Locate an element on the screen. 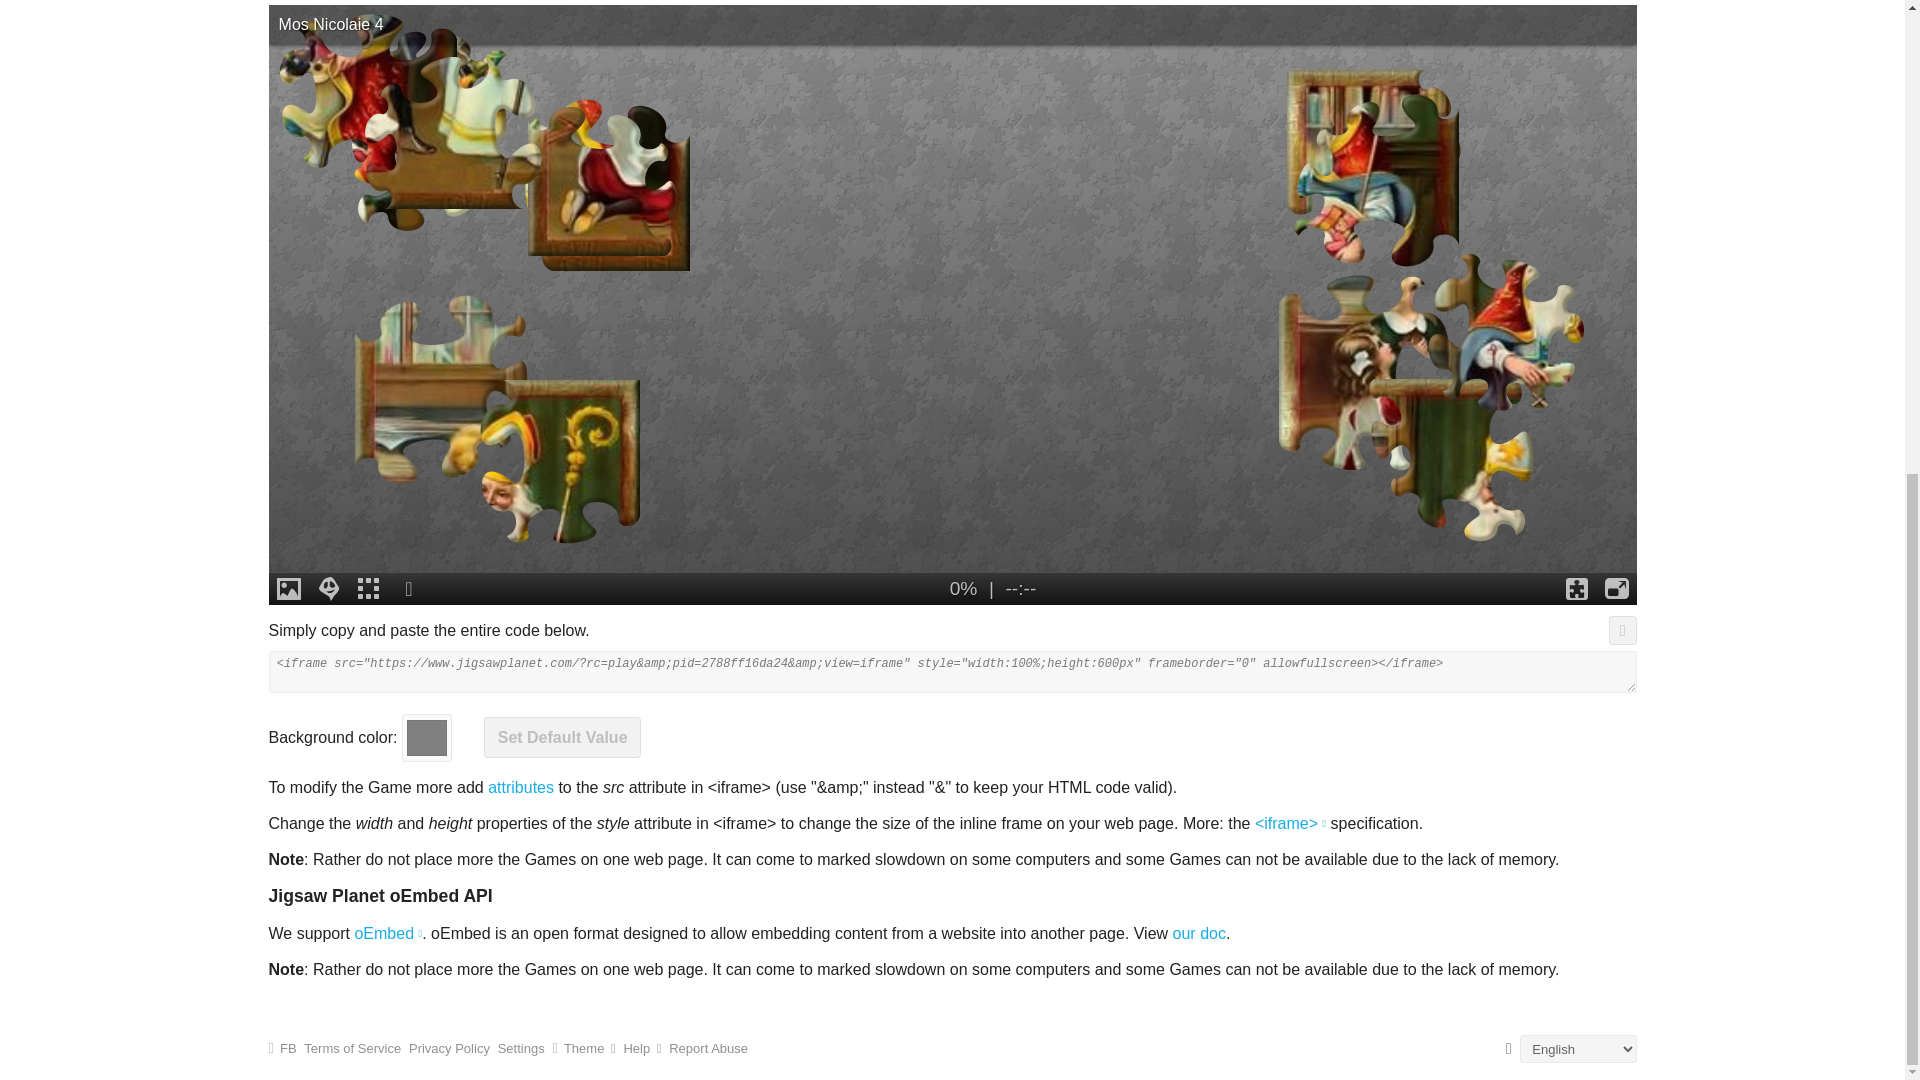  Settings is located at coordinates (521, 1049).